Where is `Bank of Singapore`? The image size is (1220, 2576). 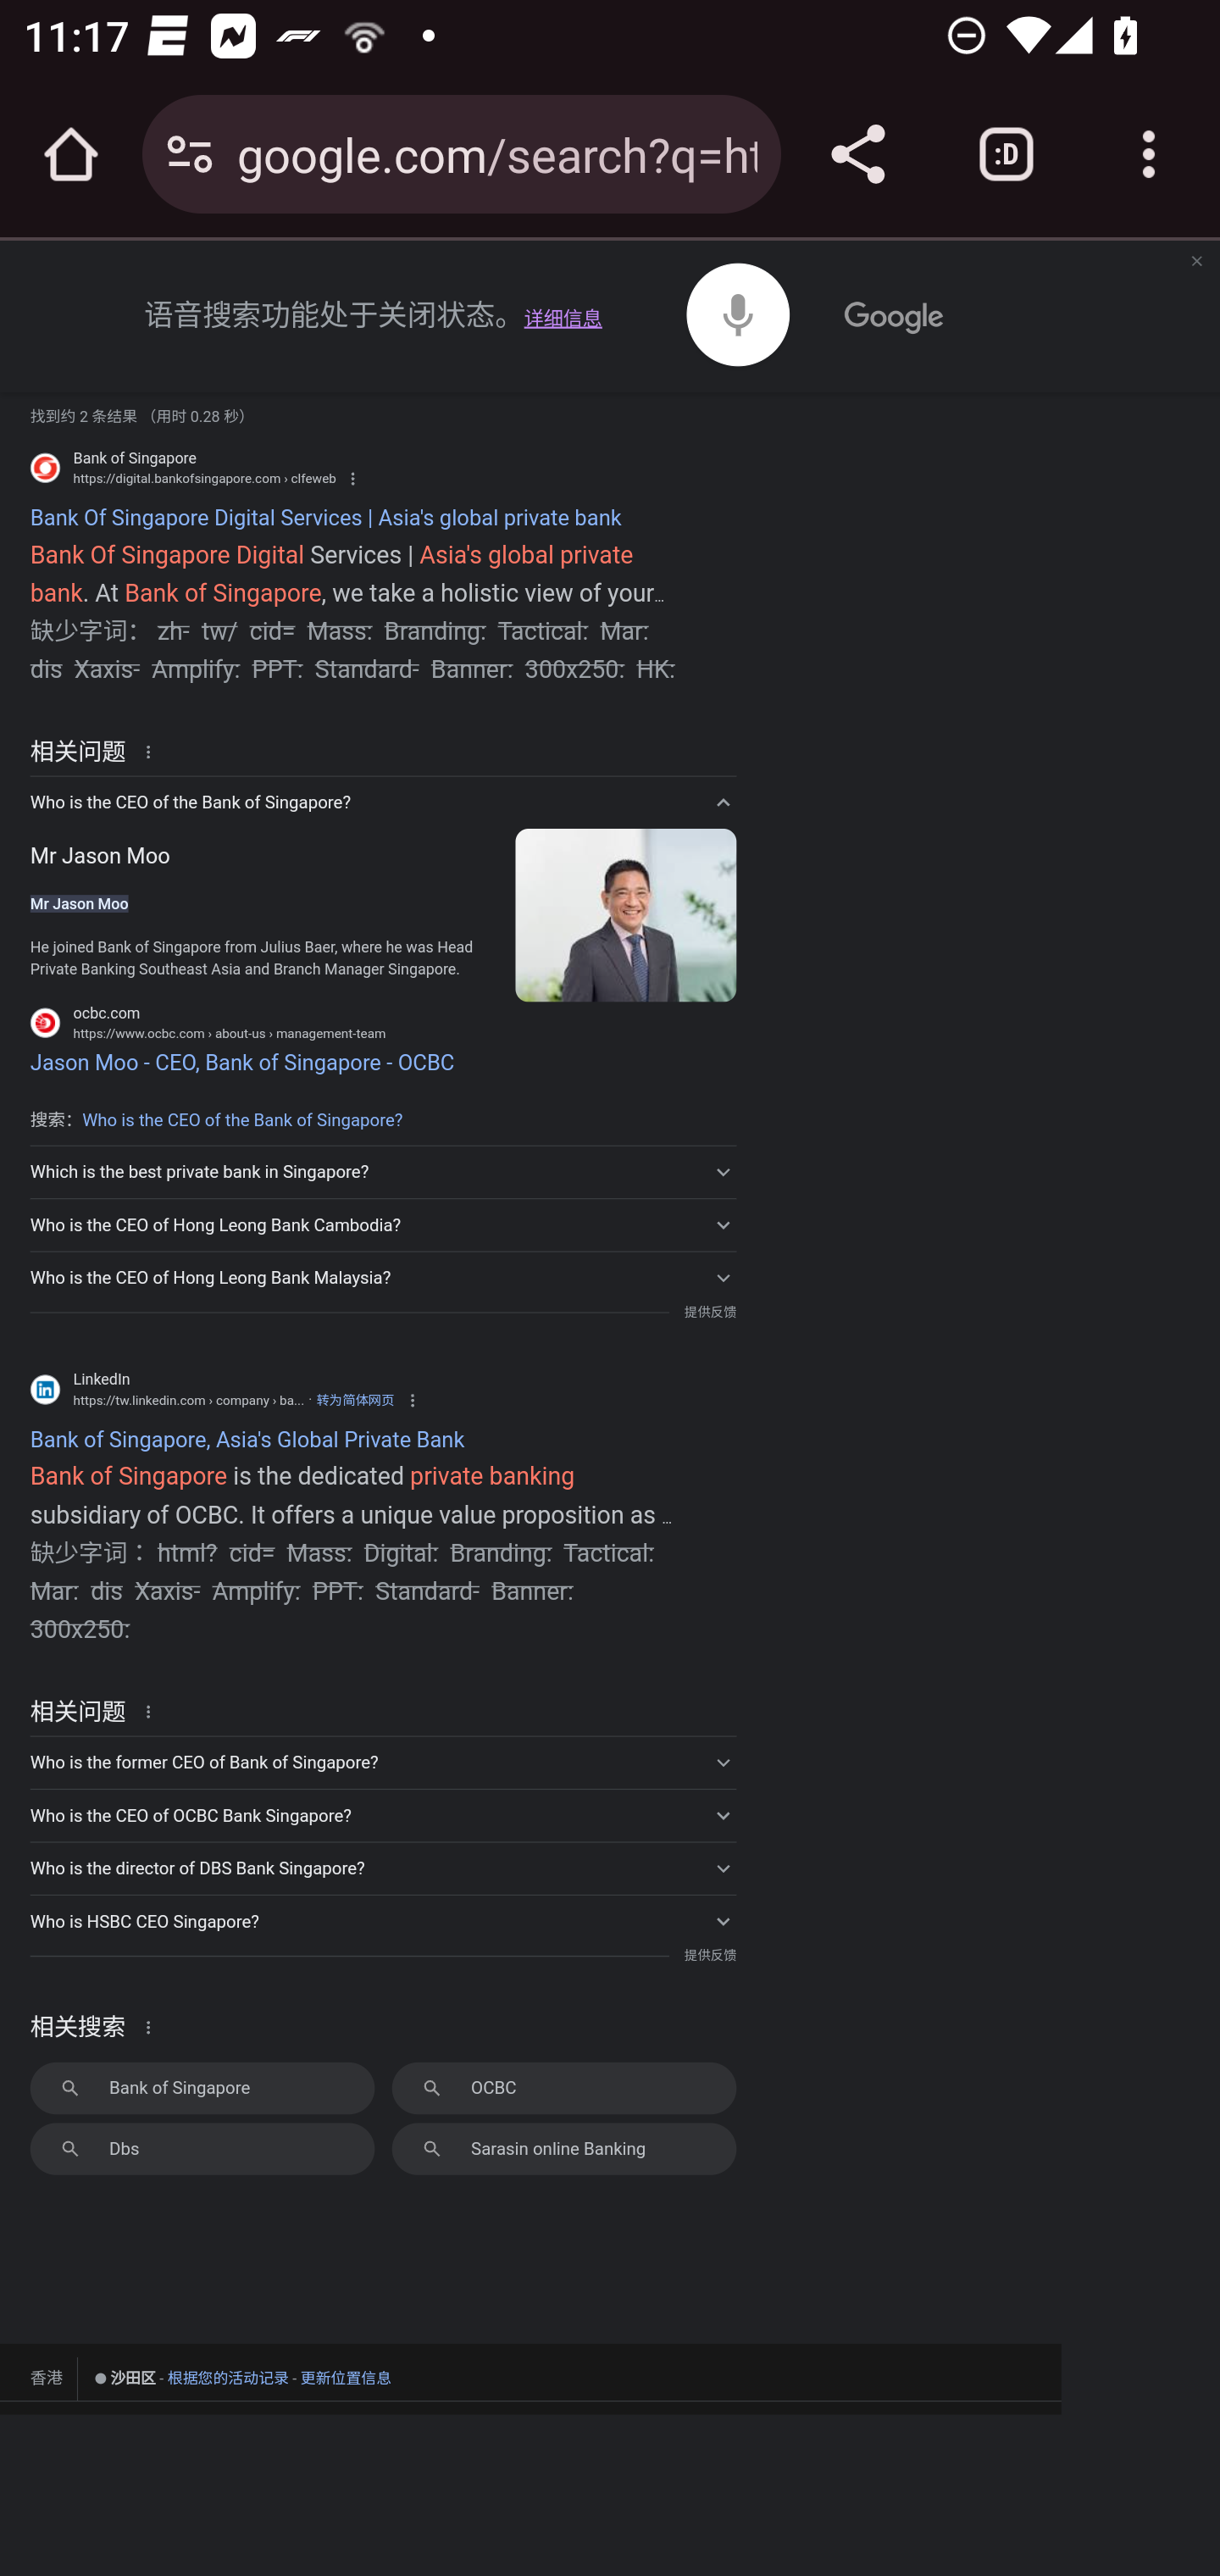 Bank of Singapore is located at coordinates (202, 2088).